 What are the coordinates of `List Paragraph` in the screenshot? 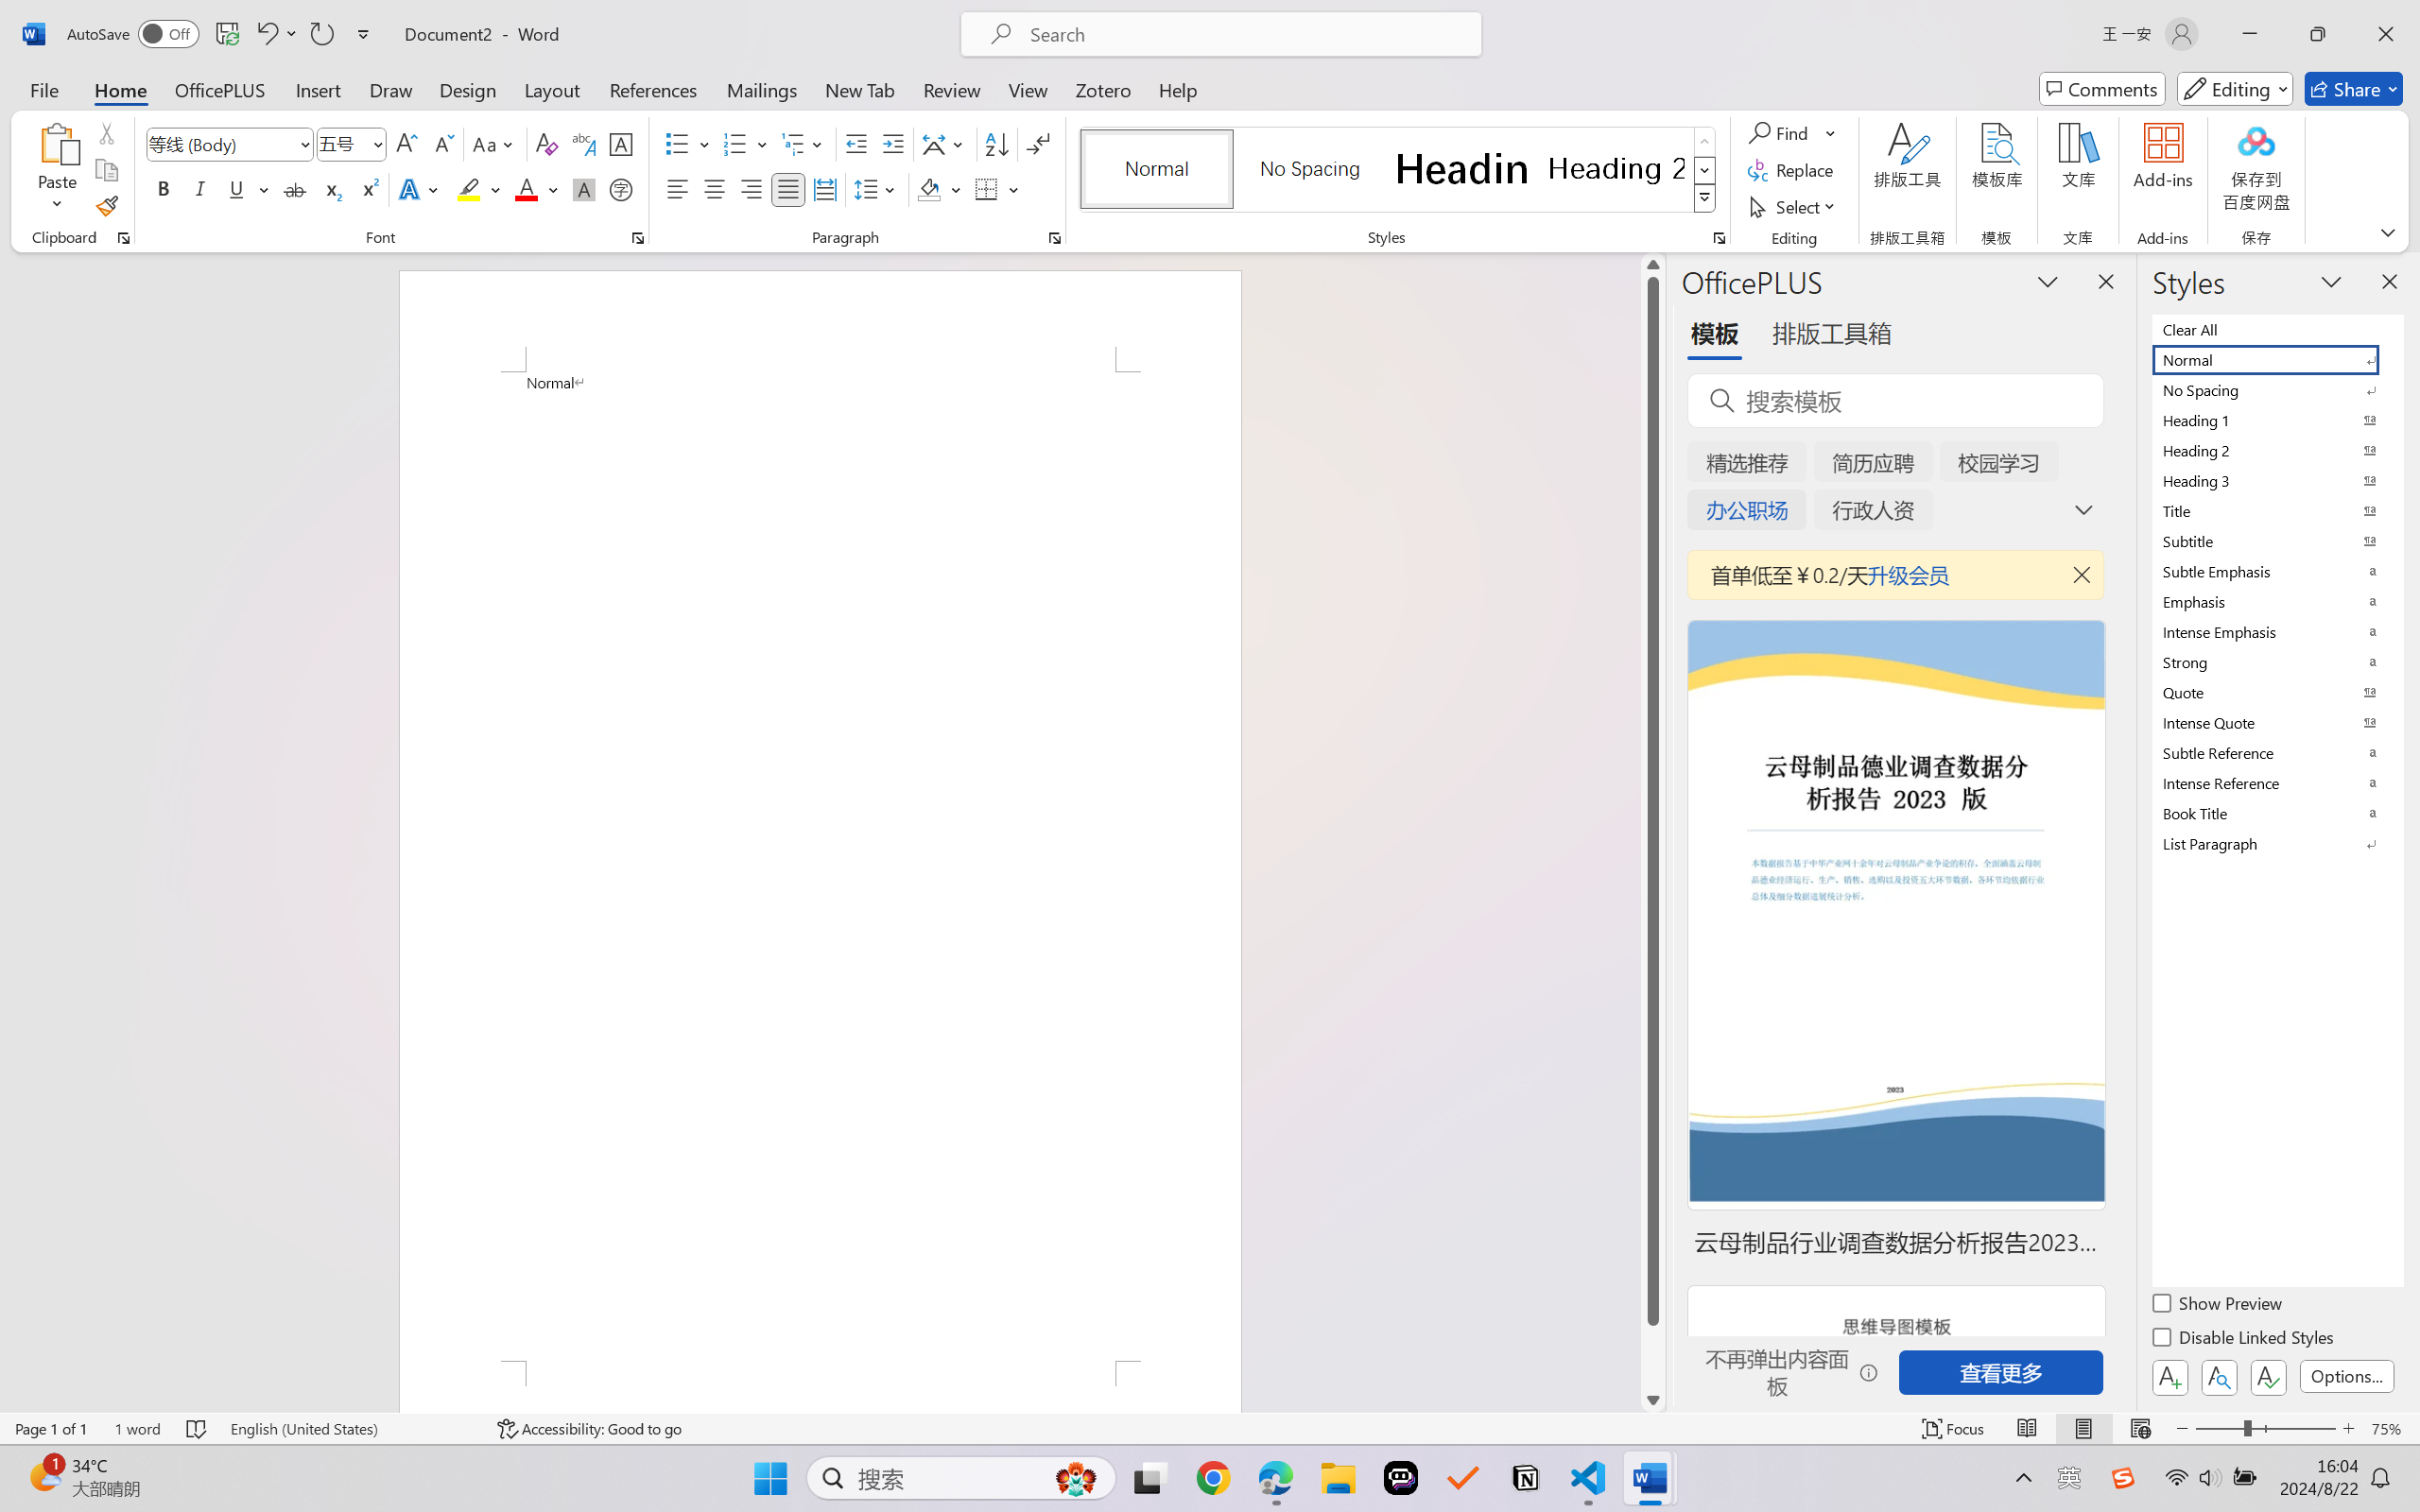 It's located at (2276, 843).